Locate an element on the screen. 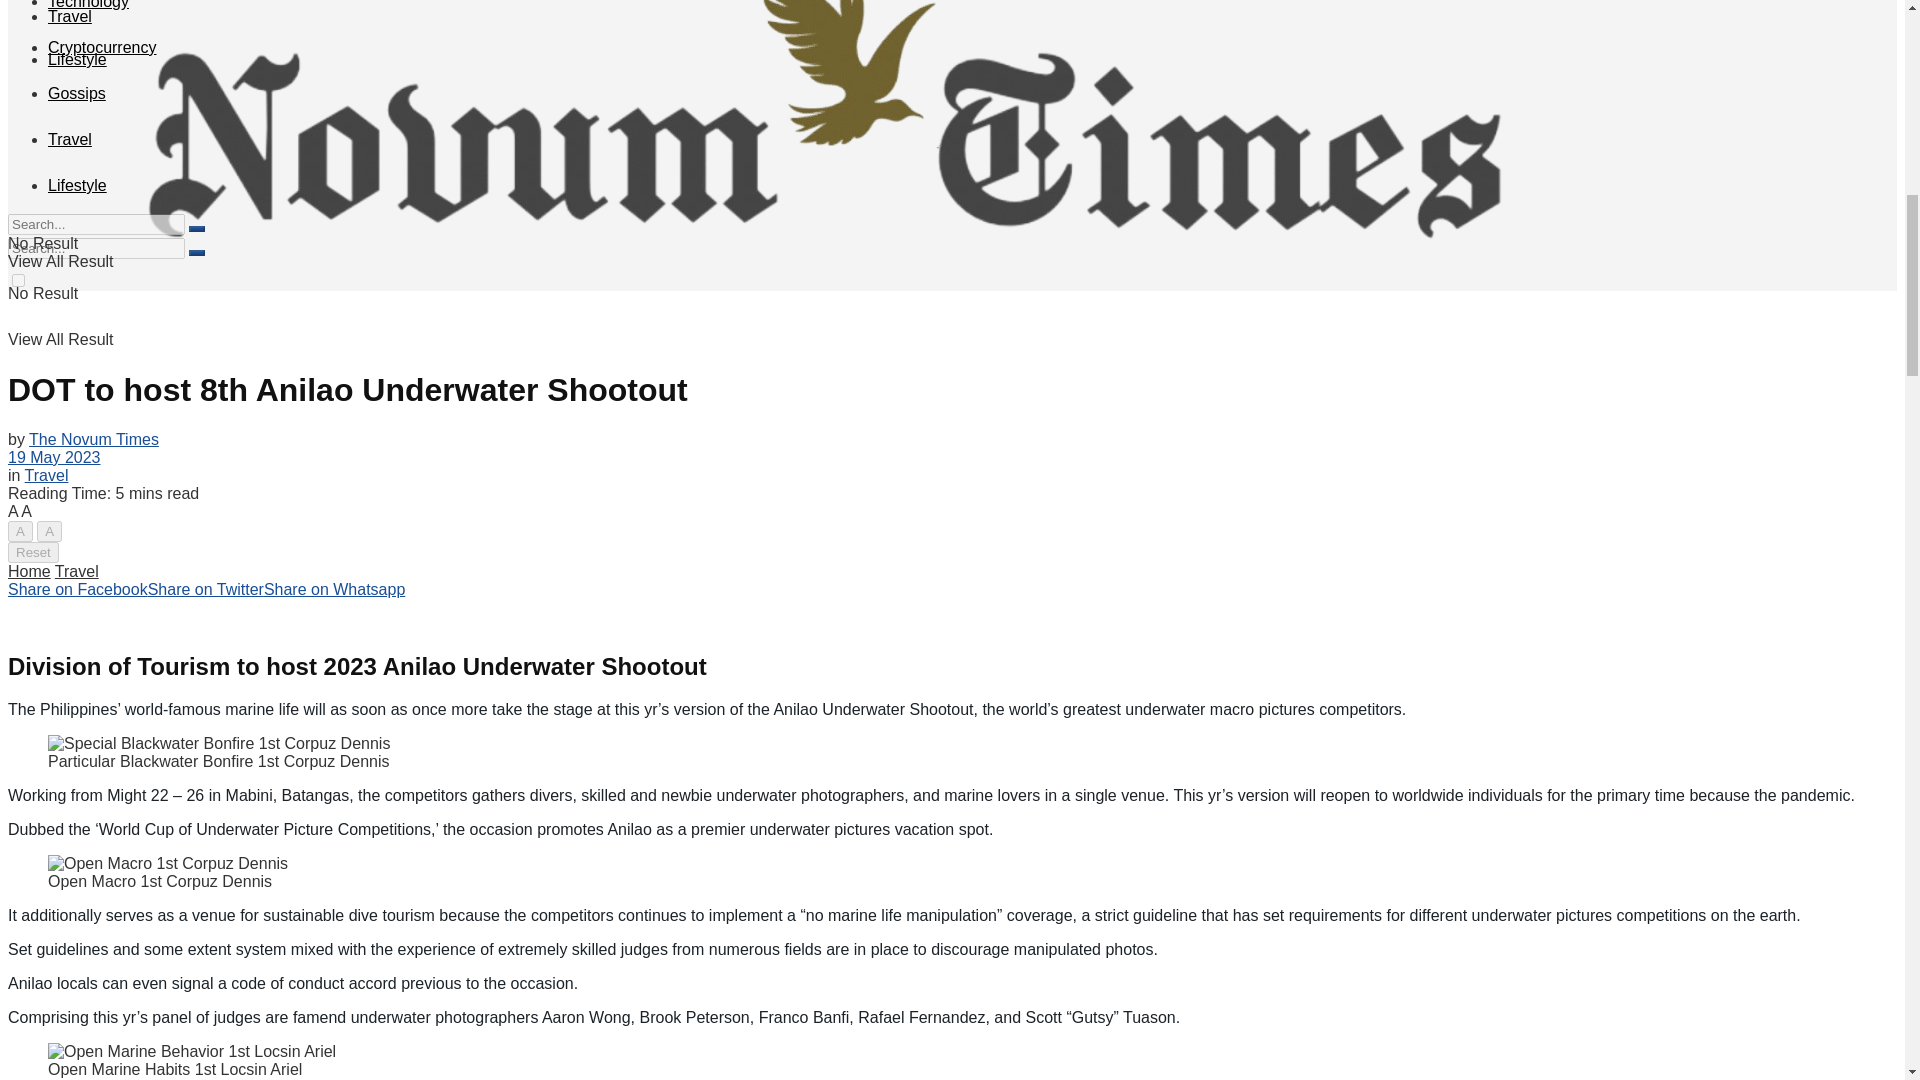 The width and height of the screenshot is (1920, 1080). on is located at coordinates (18, 280).